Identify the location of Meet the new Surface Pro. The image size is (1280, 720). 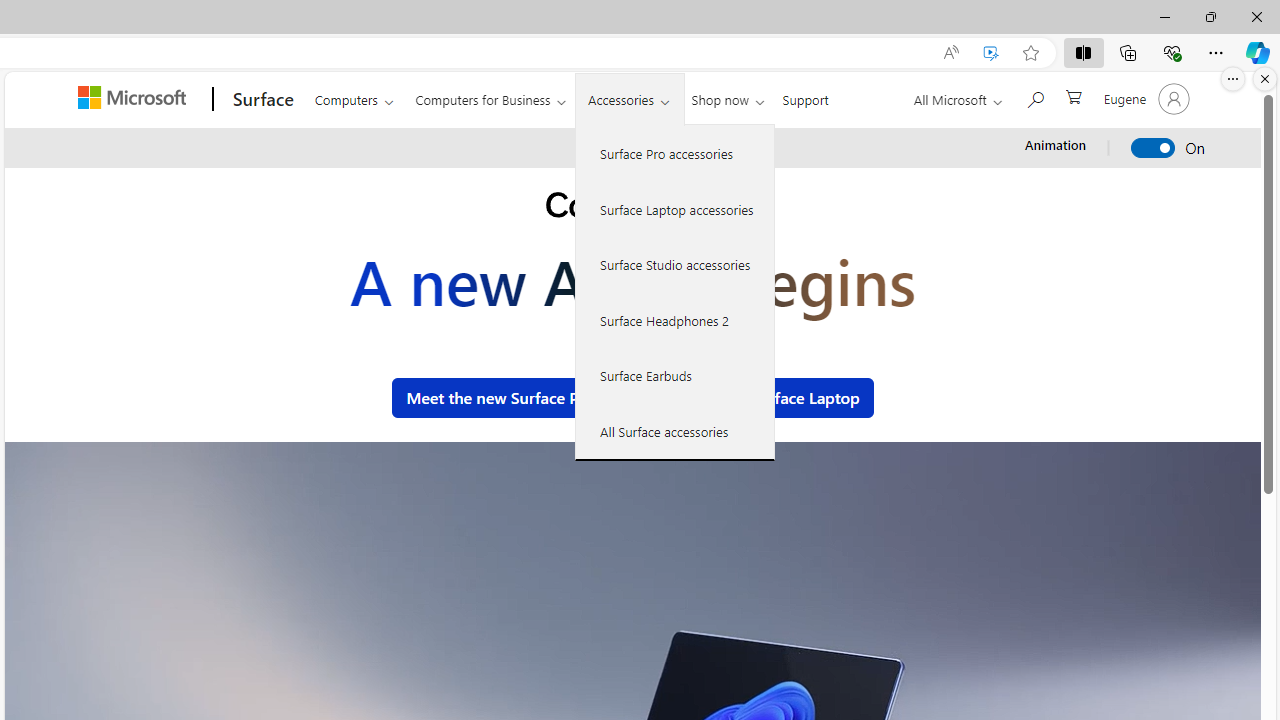
(500, 398).